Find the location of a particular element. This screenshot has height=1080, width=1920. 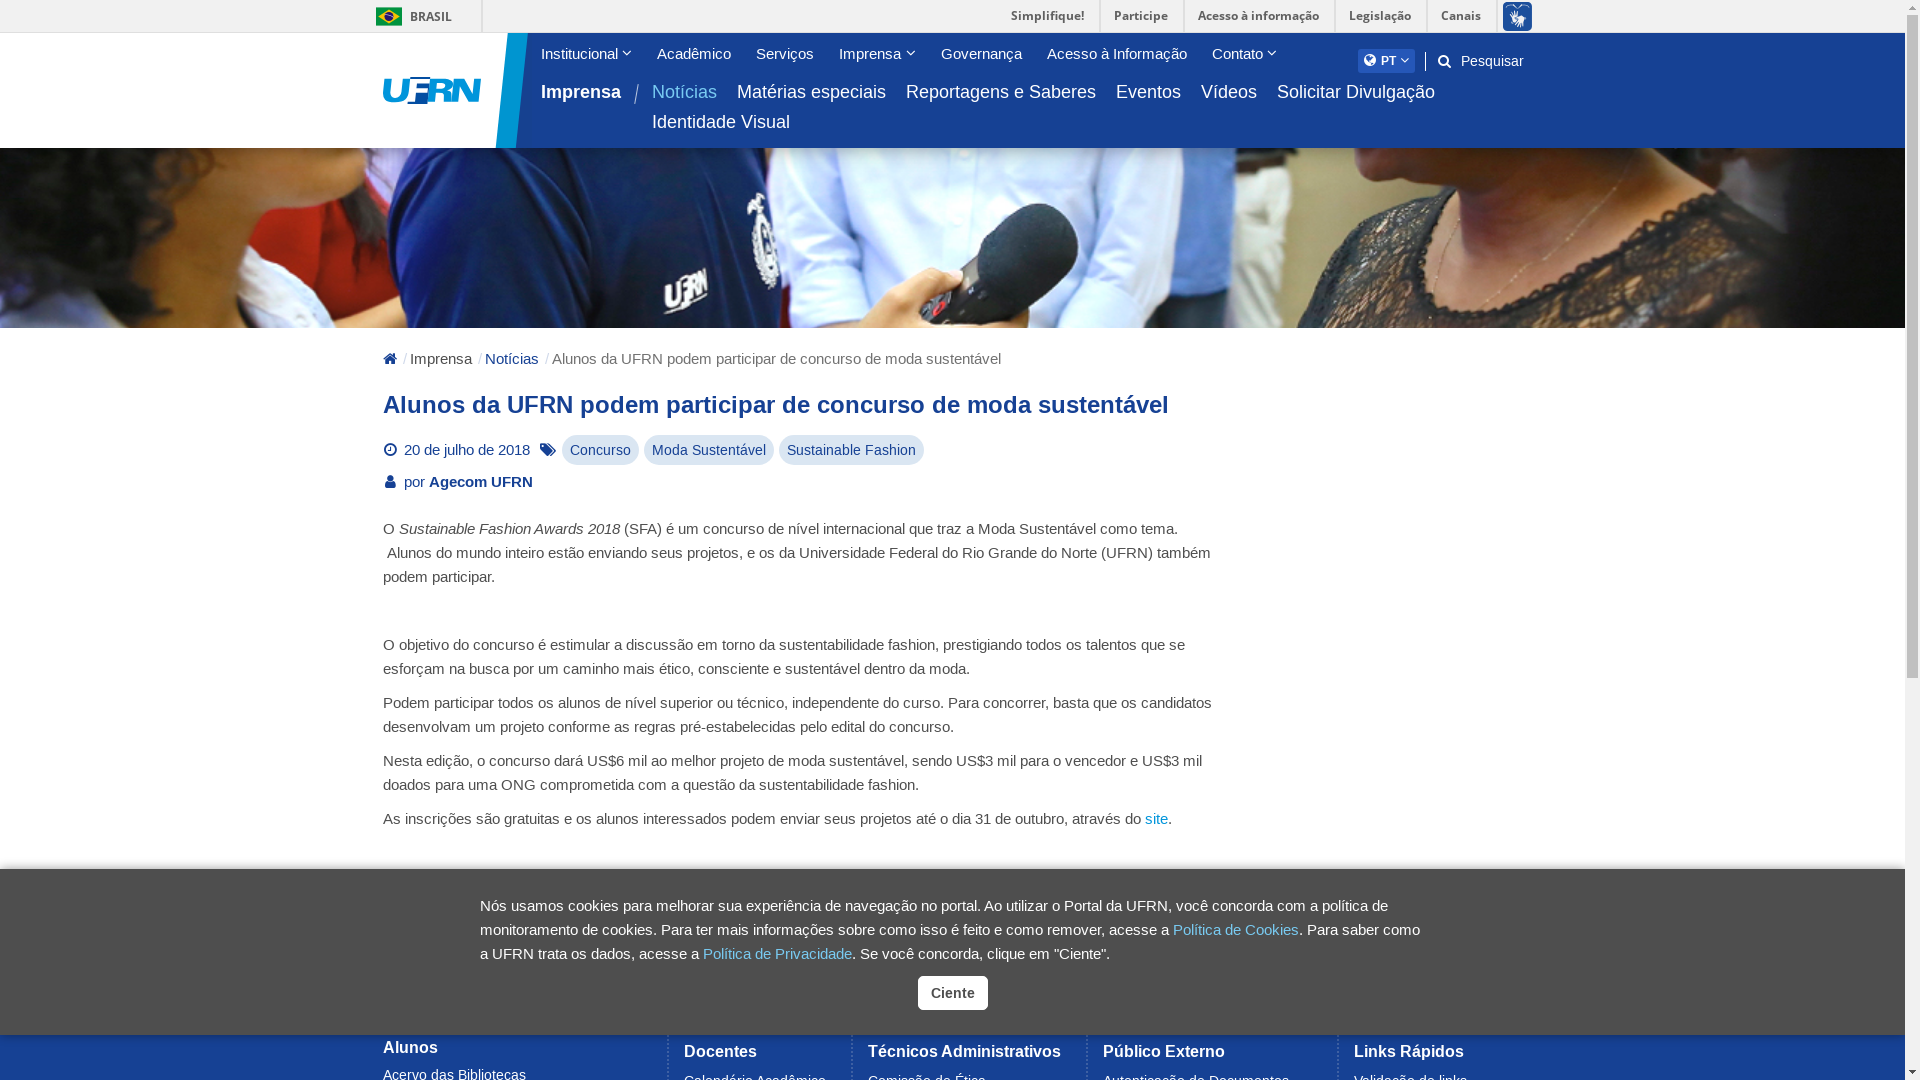

Reportagens e Saberes is located at coordinates (1001, 92).